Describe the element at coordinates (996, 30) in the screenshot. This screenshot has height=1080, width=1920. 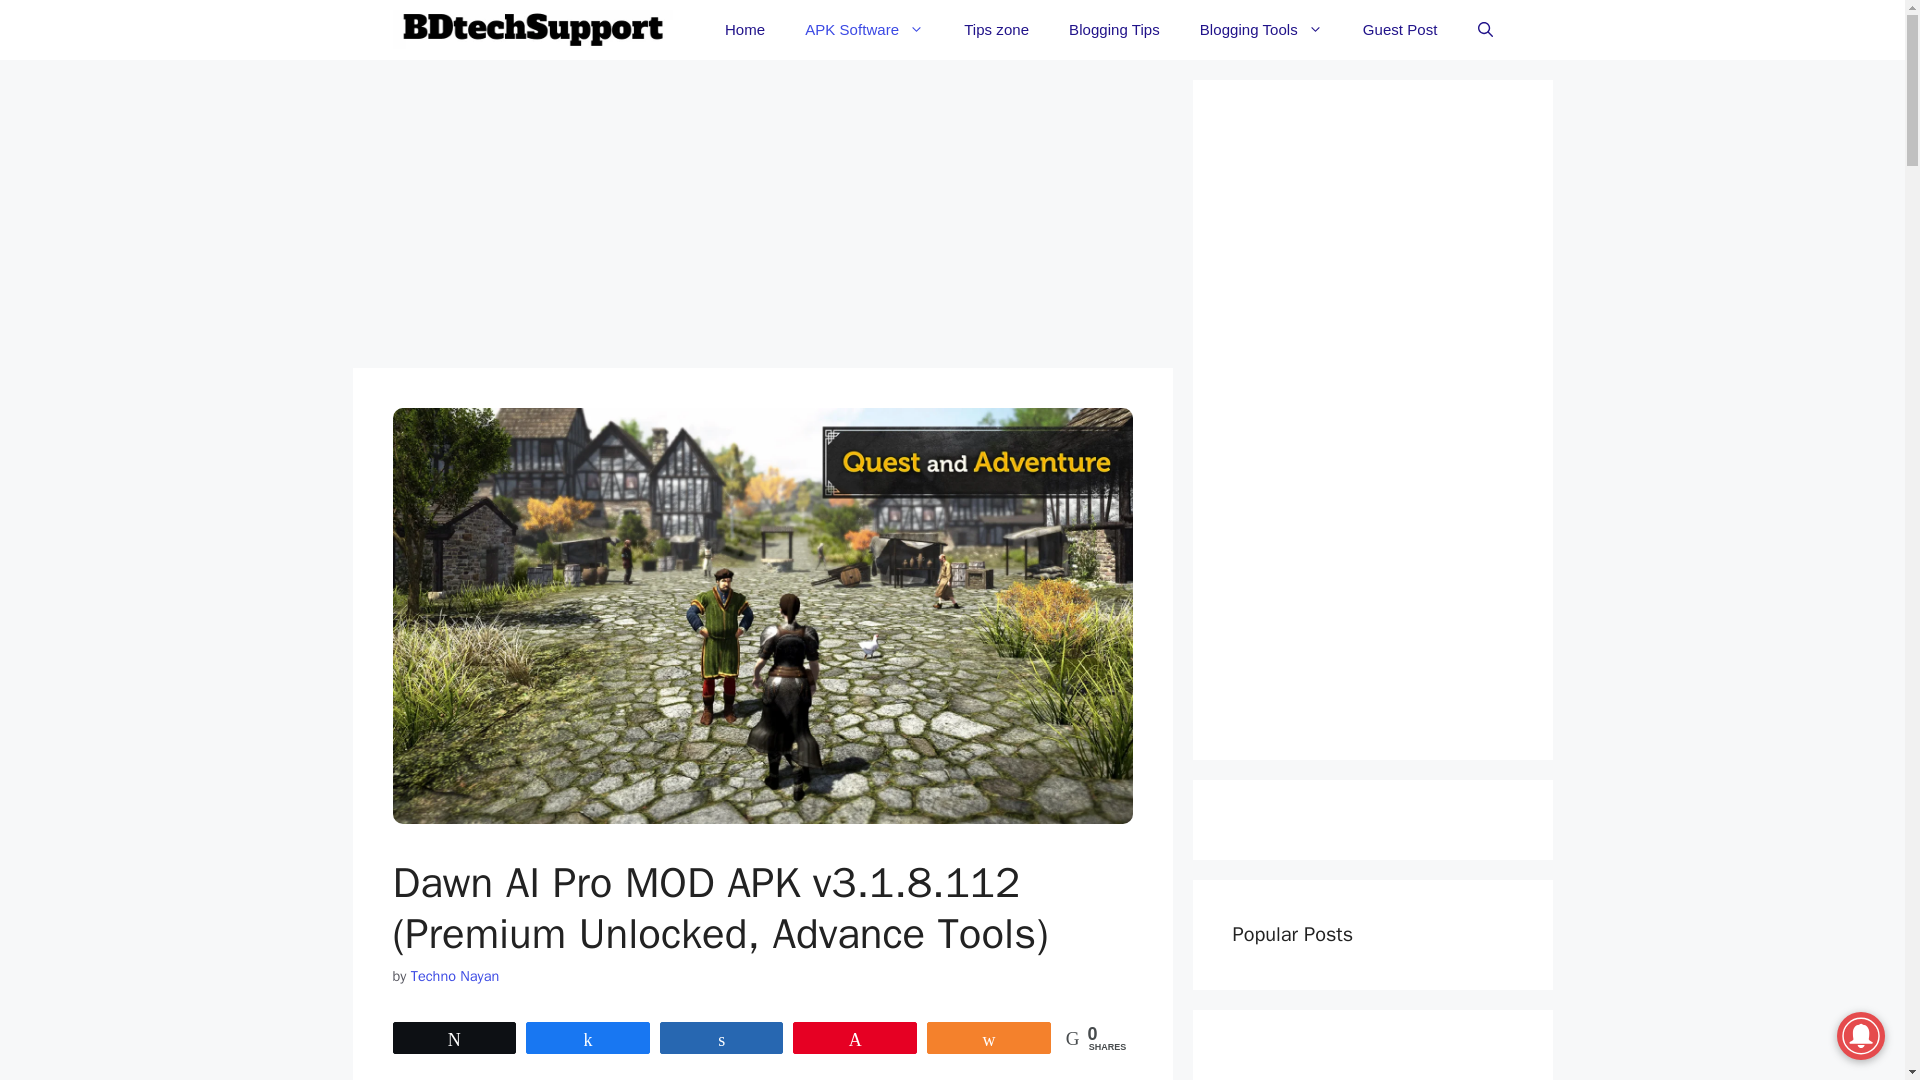
I see `Tips zone` at that location.